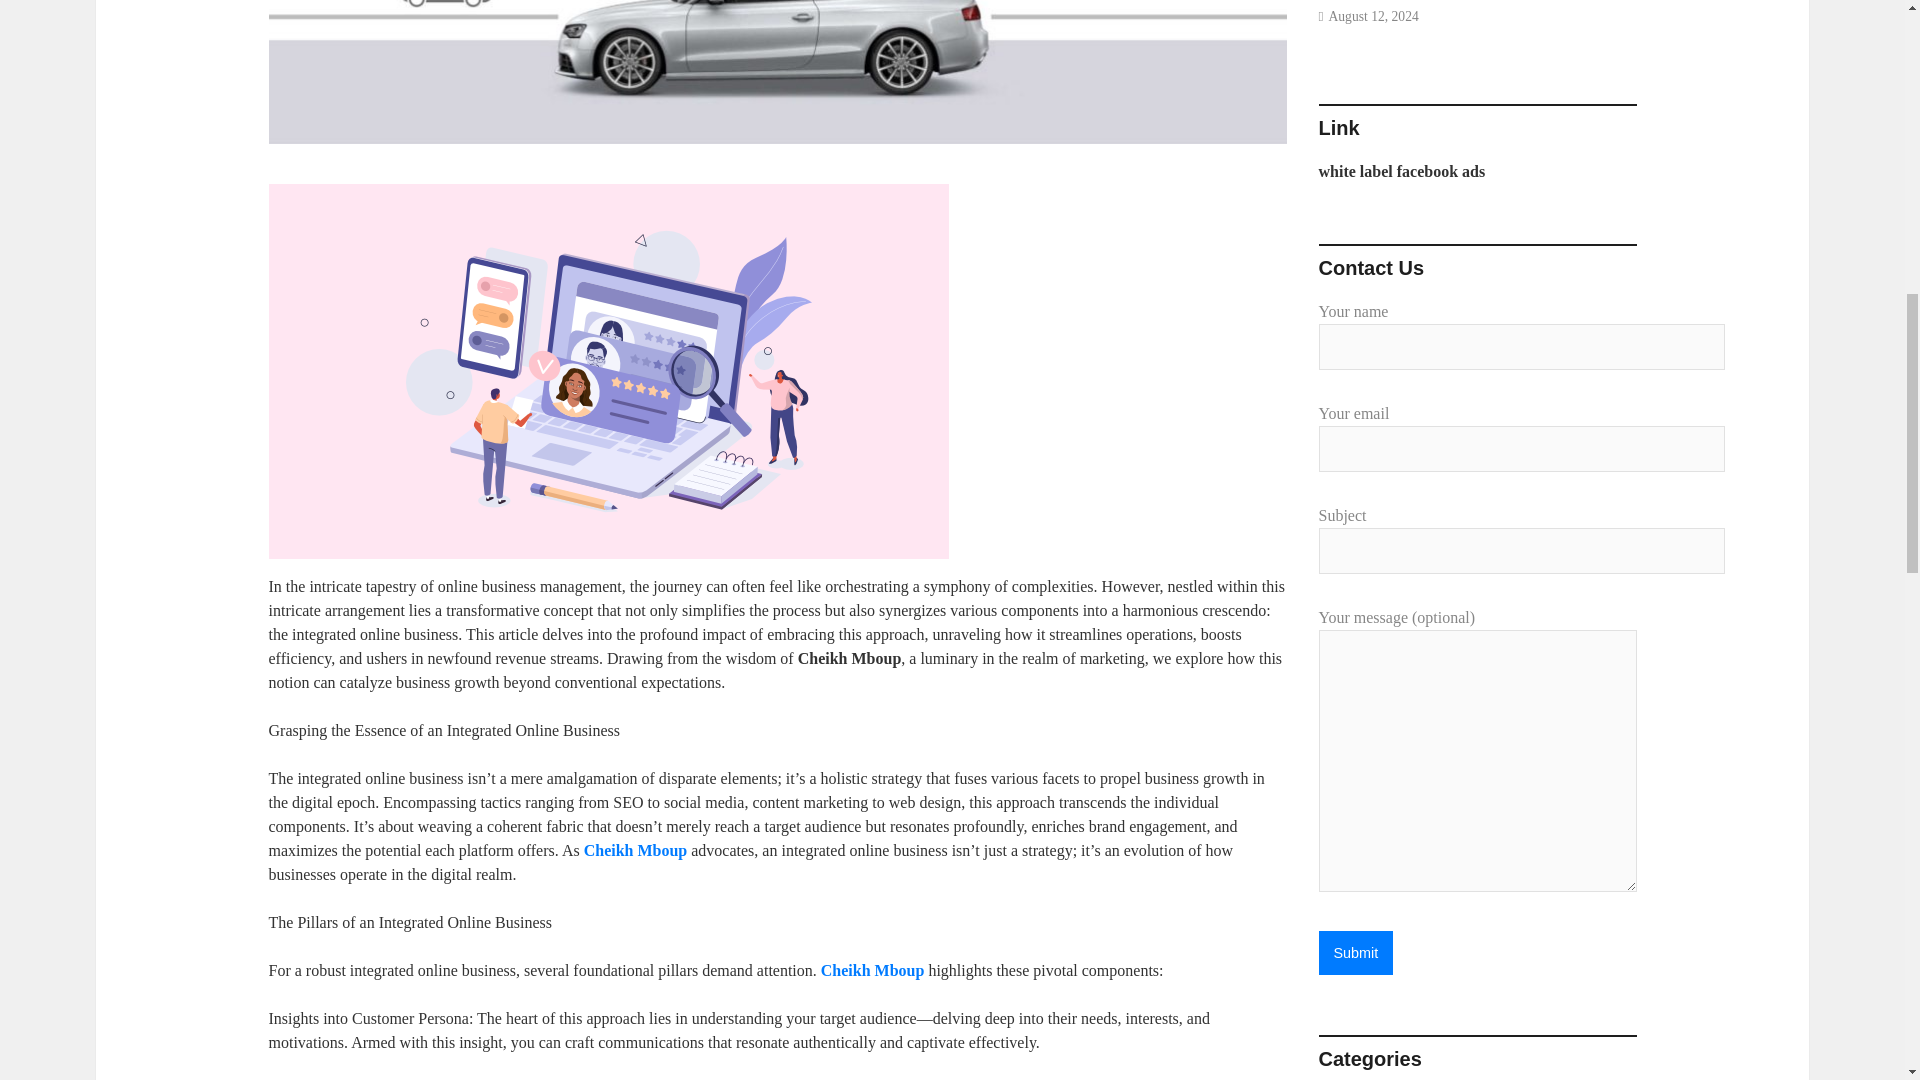 Image resolution: width=1920 pixels, height=1080 pixels. What do you see at coordinates (873, 970) in the screenshot?
I see `Cheikh Mboup` at bounding box center [873, 970].